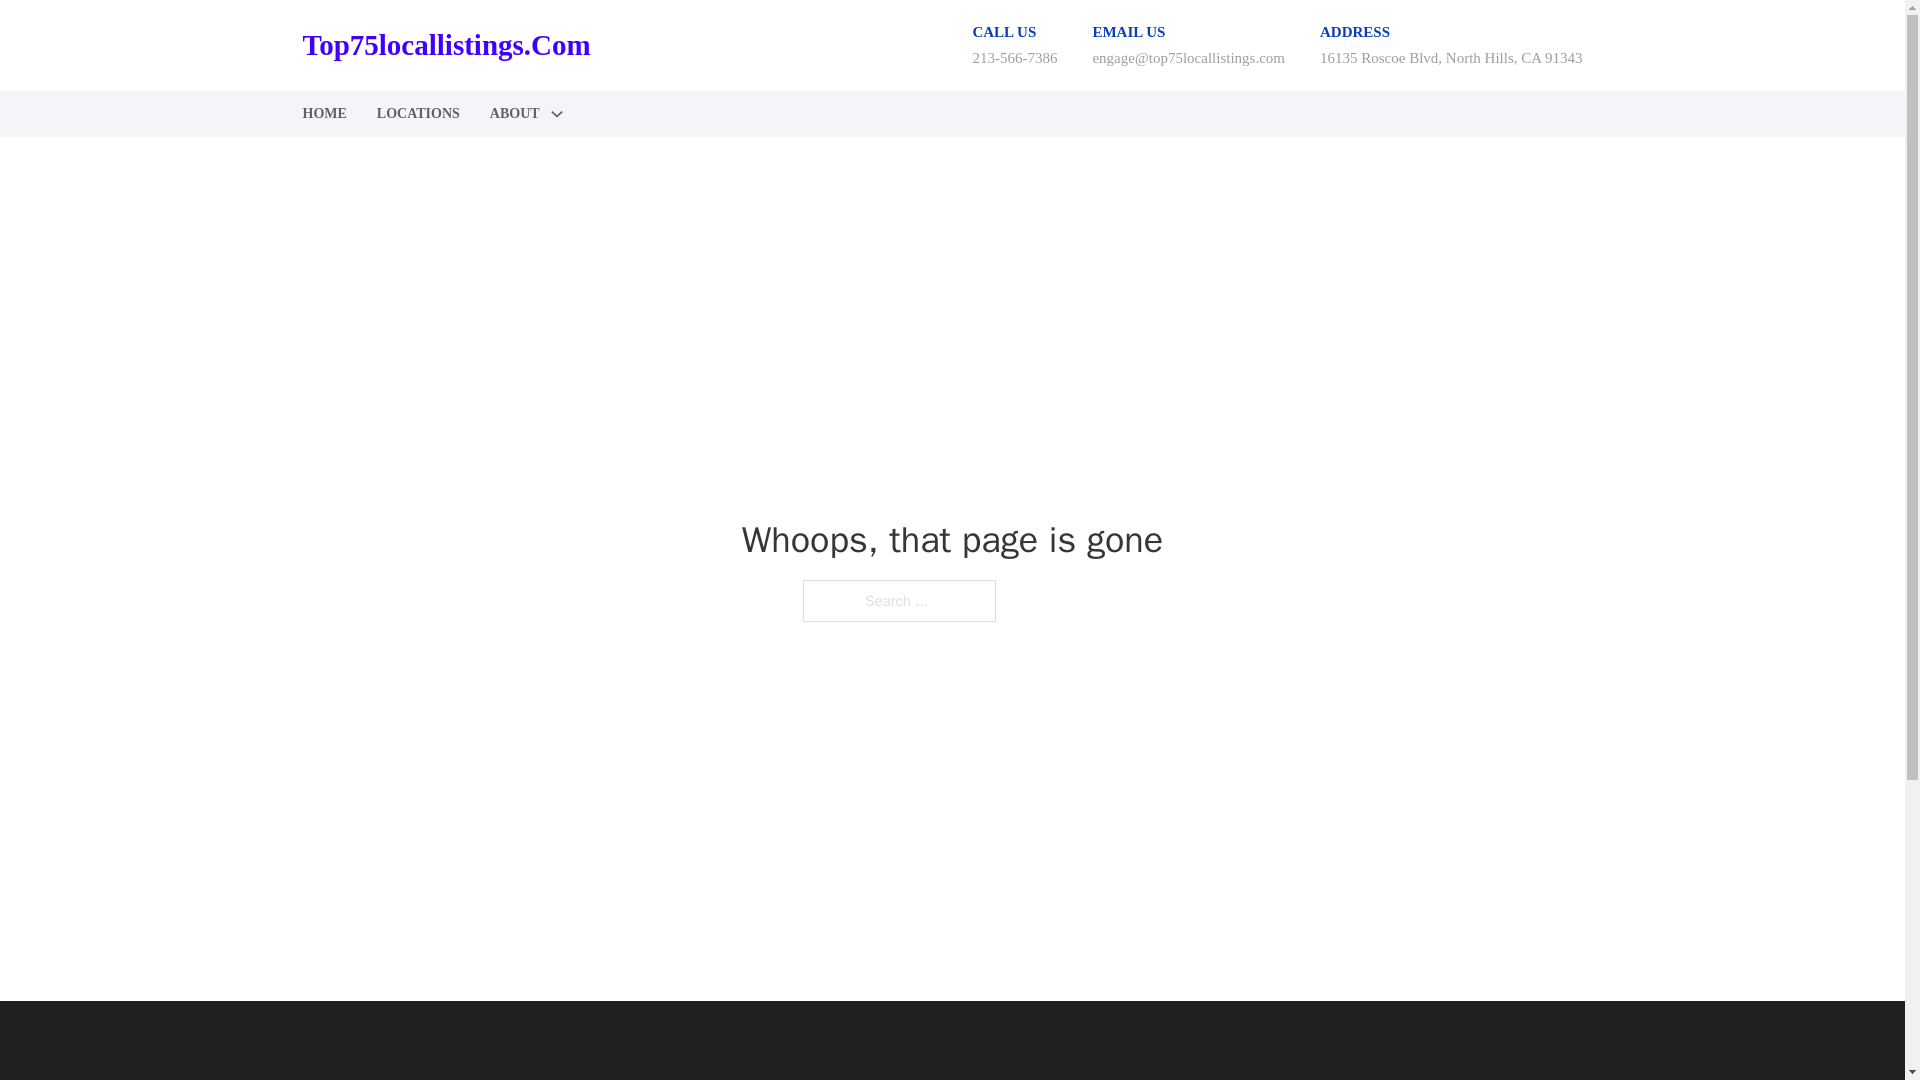  I want to click on Top75locallistings.Com, so click(445, 45).